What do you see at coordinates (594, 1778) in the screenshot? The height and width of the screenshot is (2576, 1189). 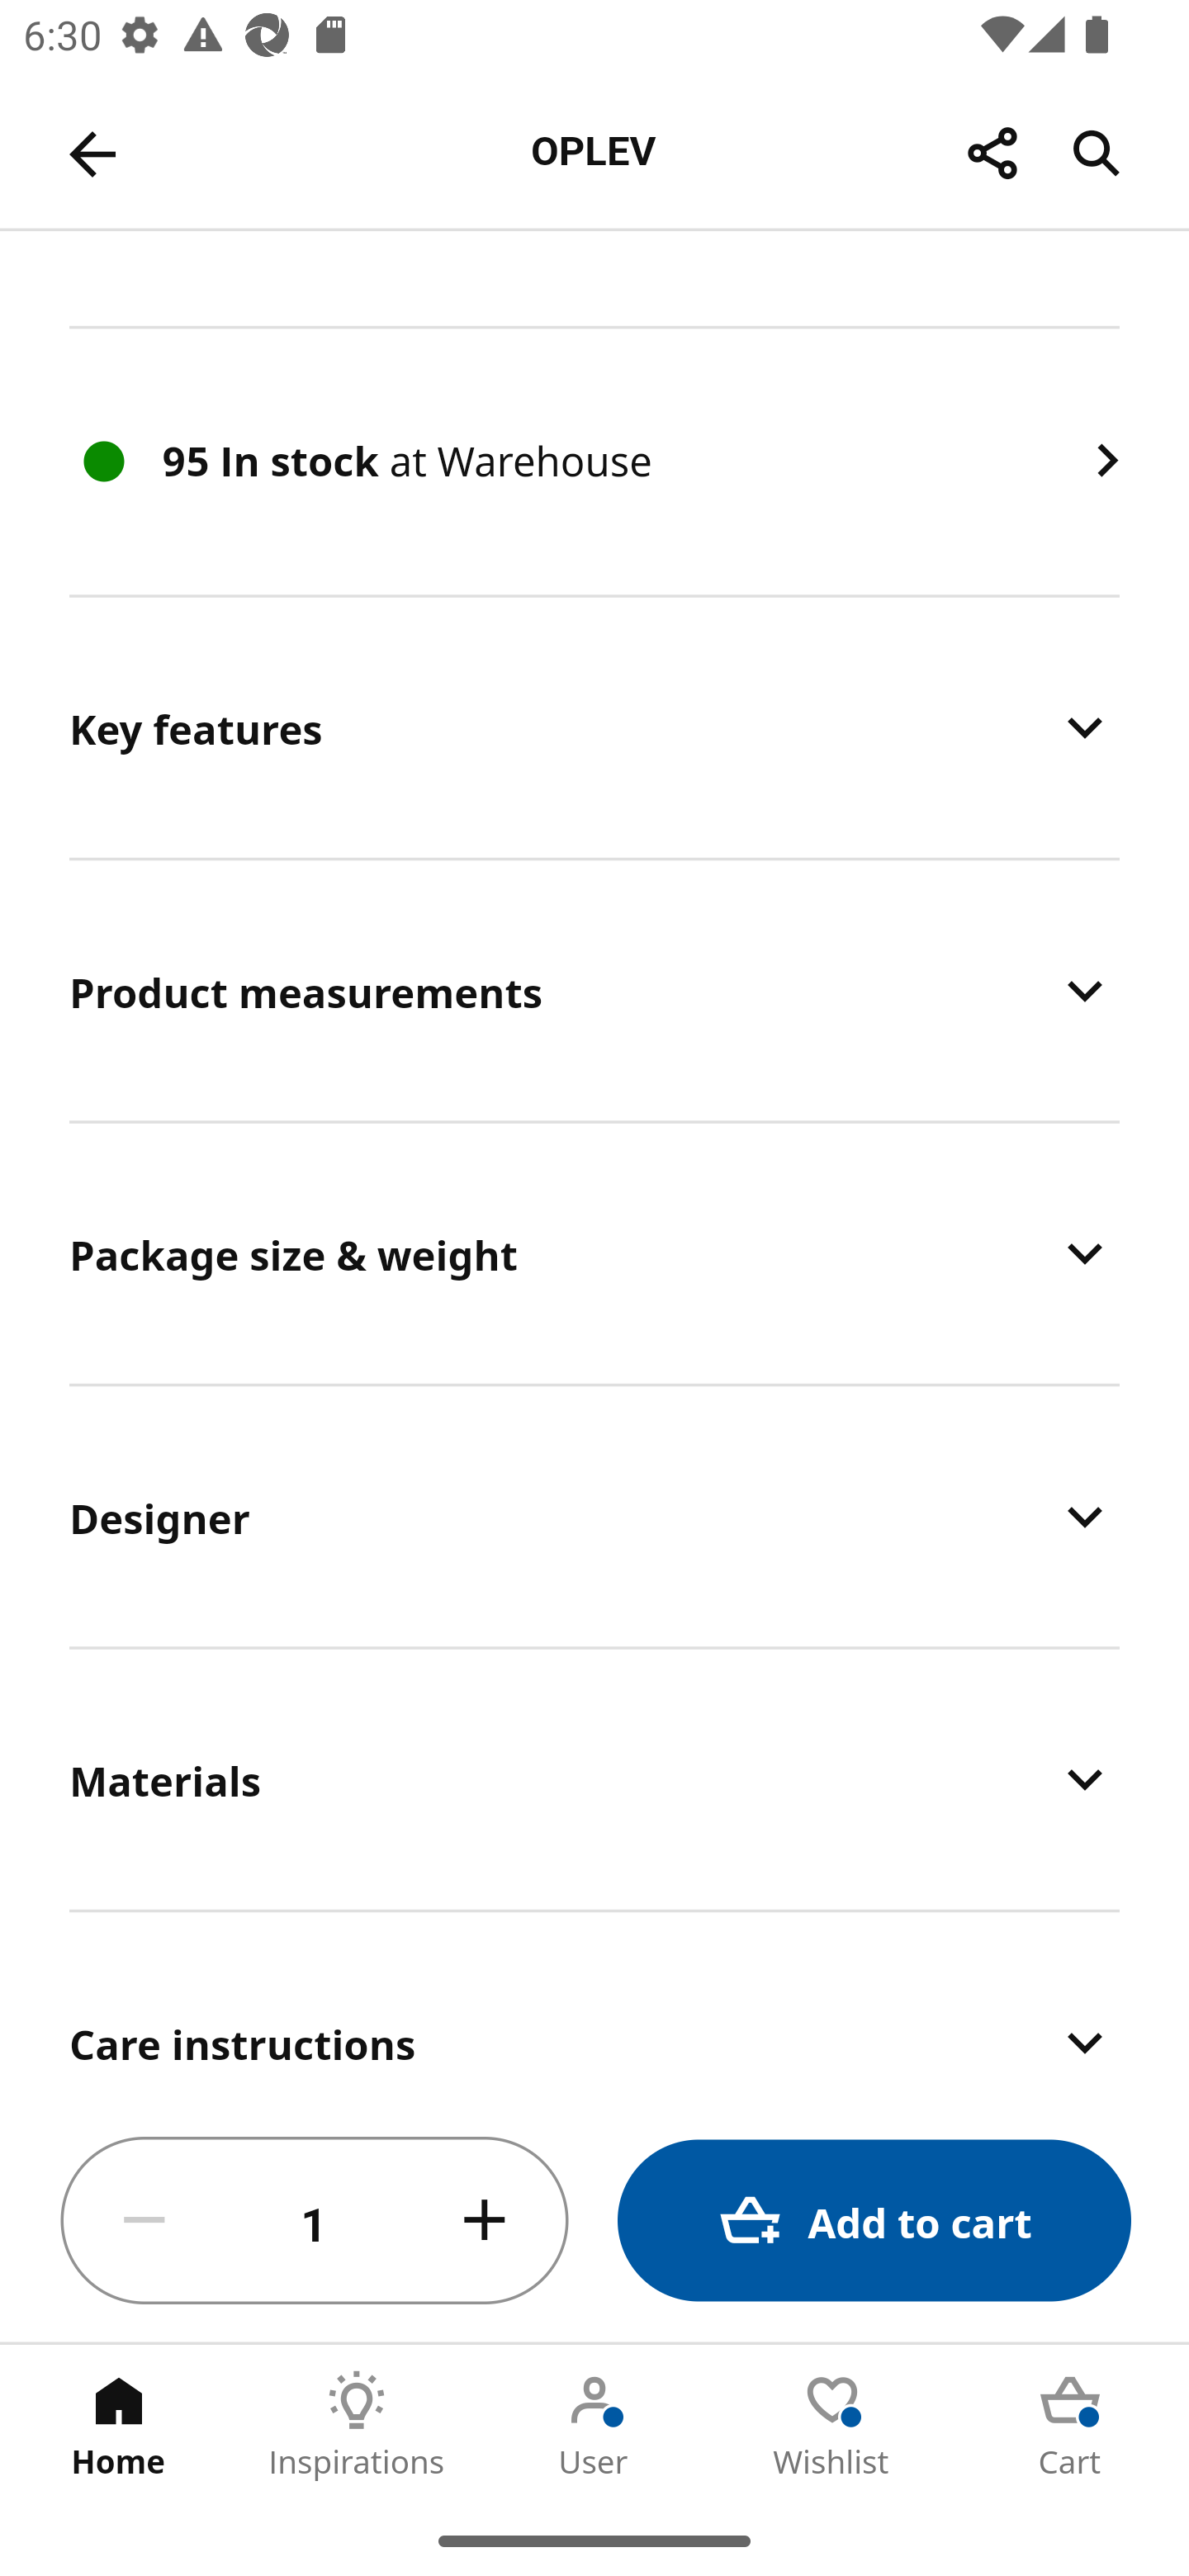 I see `Materials` at bounding box center [594, 1778].